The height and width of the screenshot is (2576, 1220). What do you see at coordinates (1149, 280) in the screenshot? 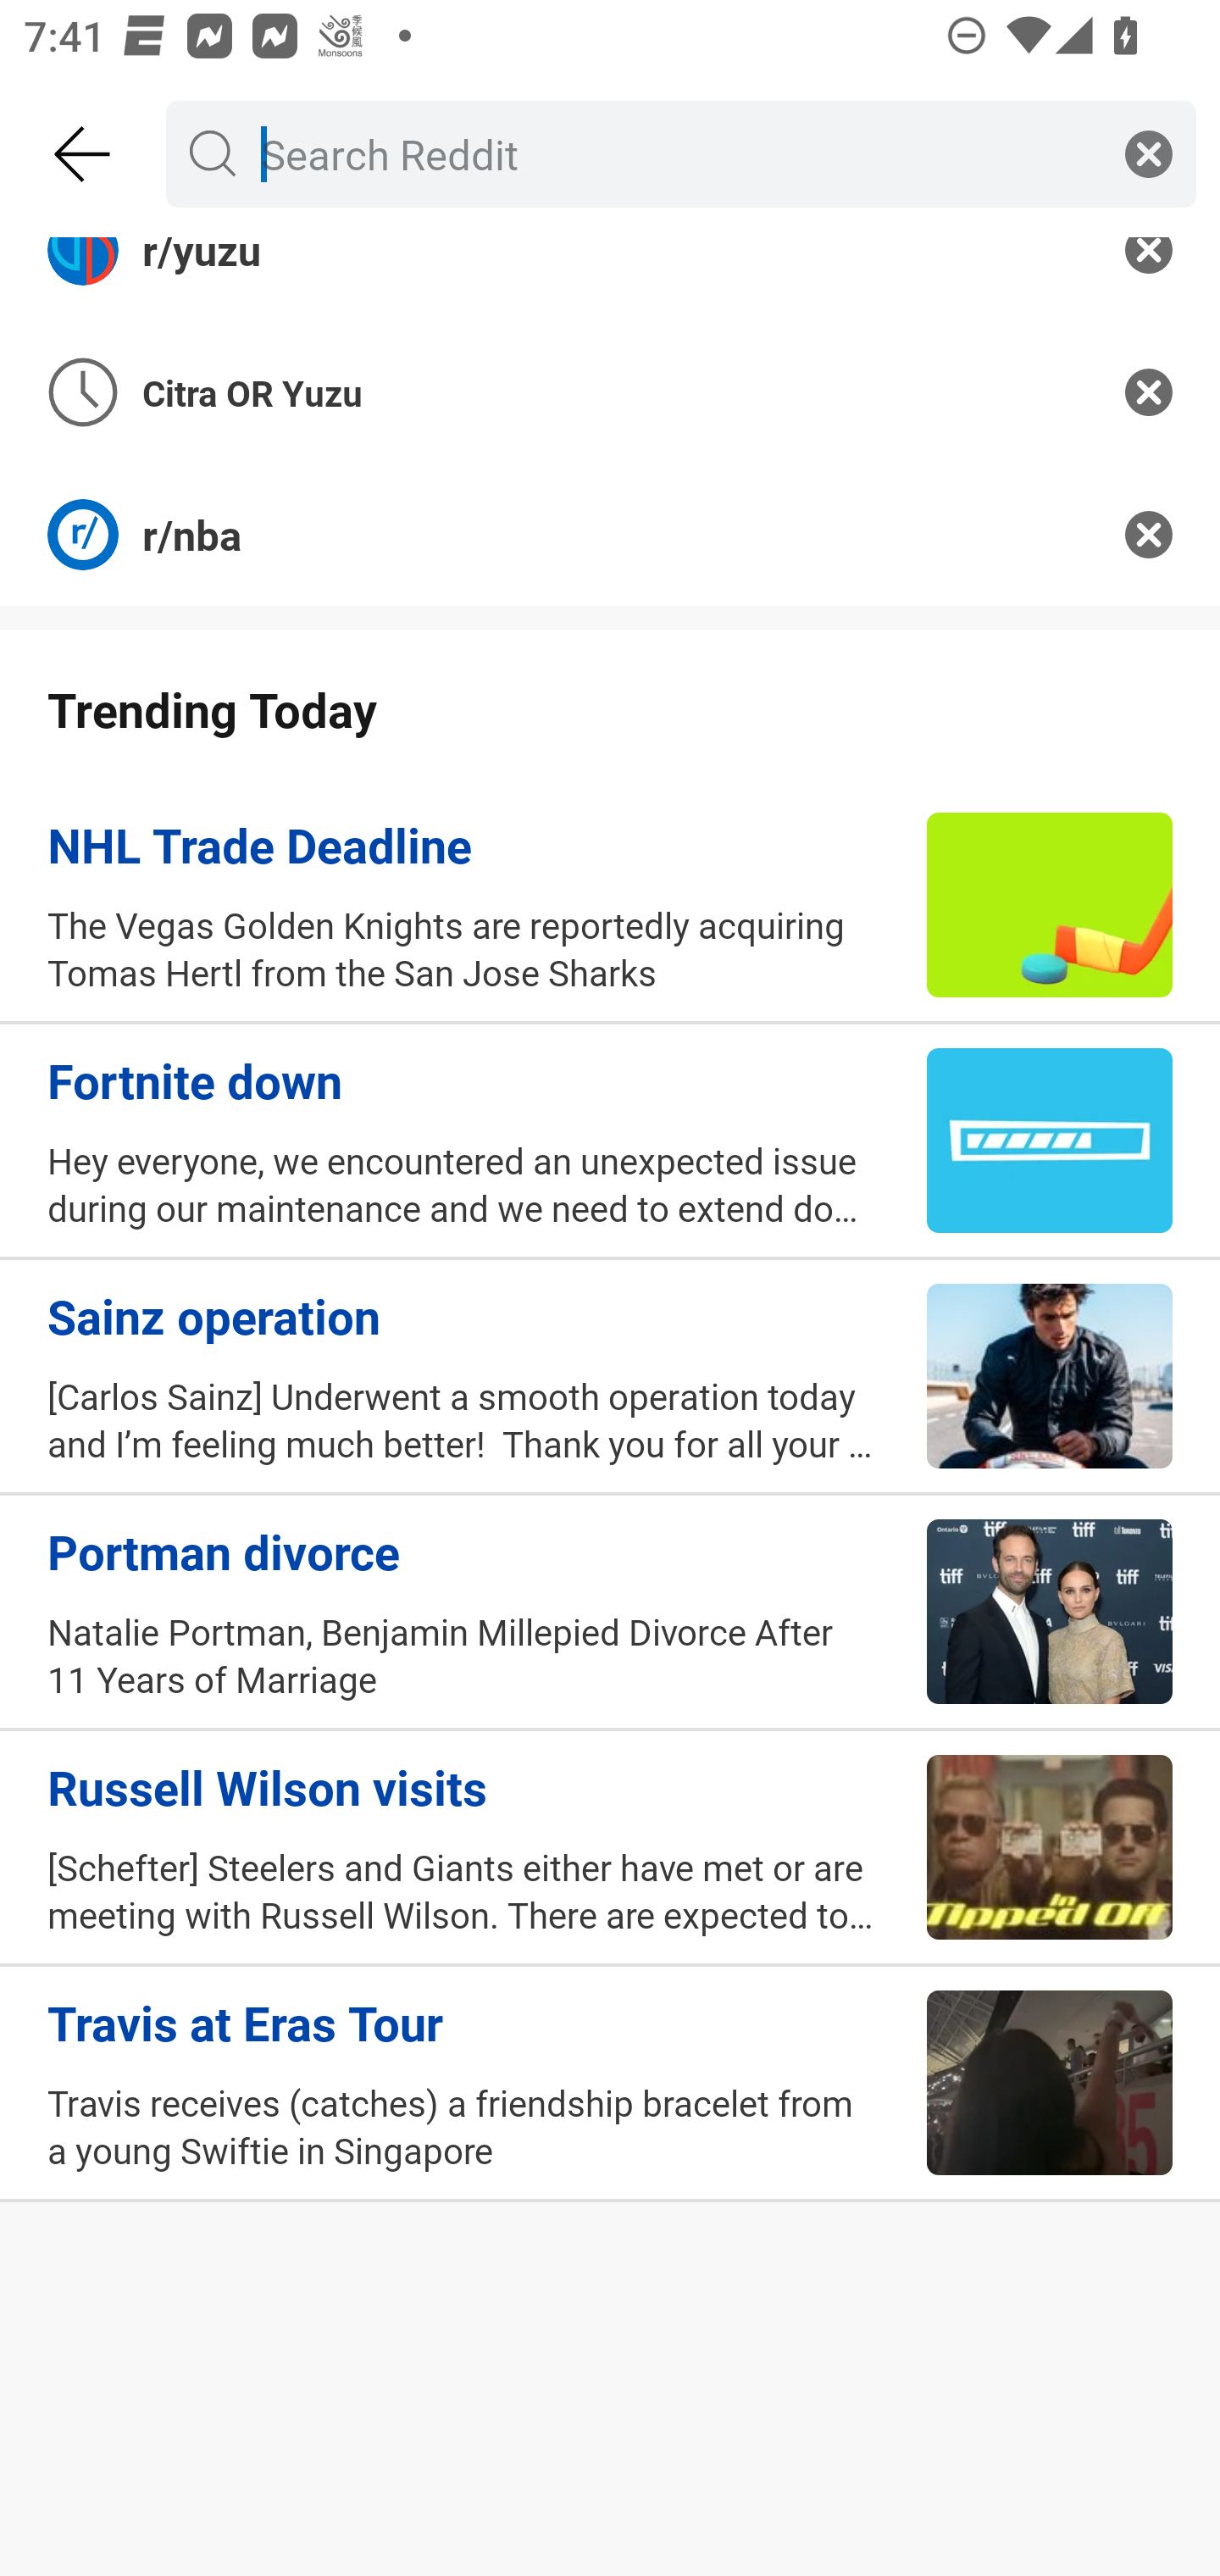
I see `Remove` at bounding box center [1149, 280].